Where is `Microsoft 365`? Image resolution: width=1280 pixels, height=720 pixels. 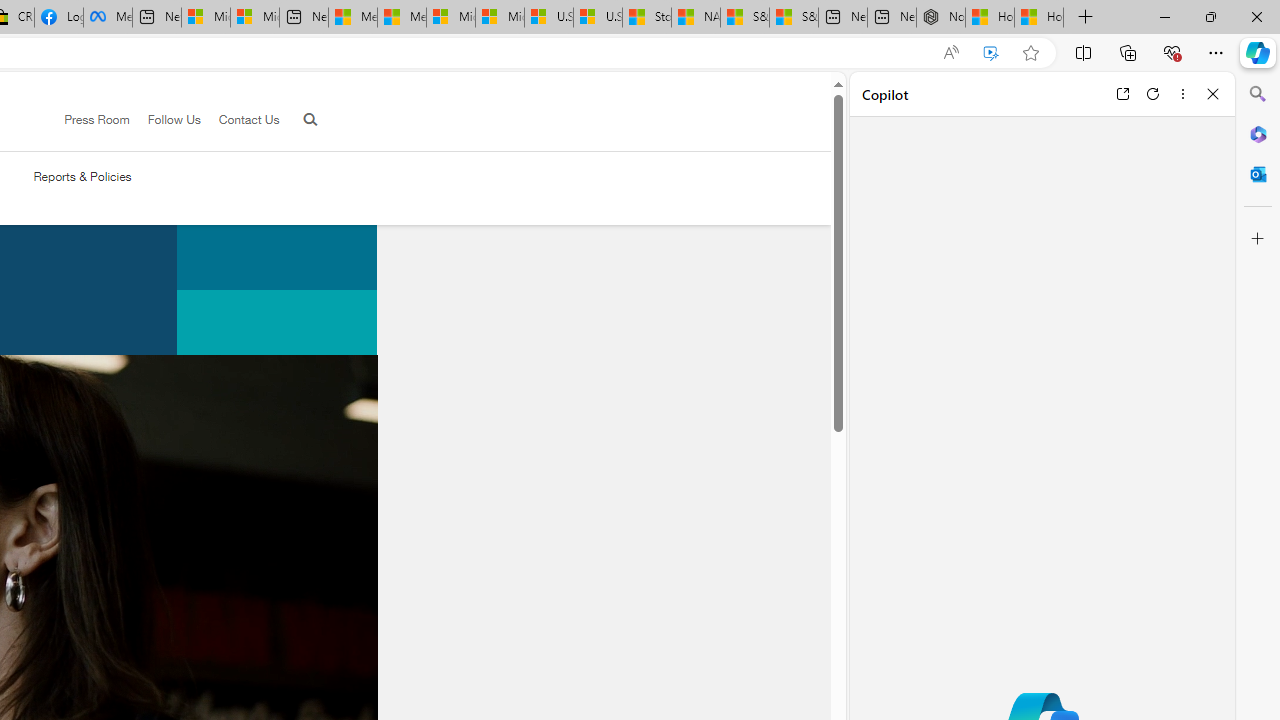
Microsoft 365 is located at coordinates (1258, 133).